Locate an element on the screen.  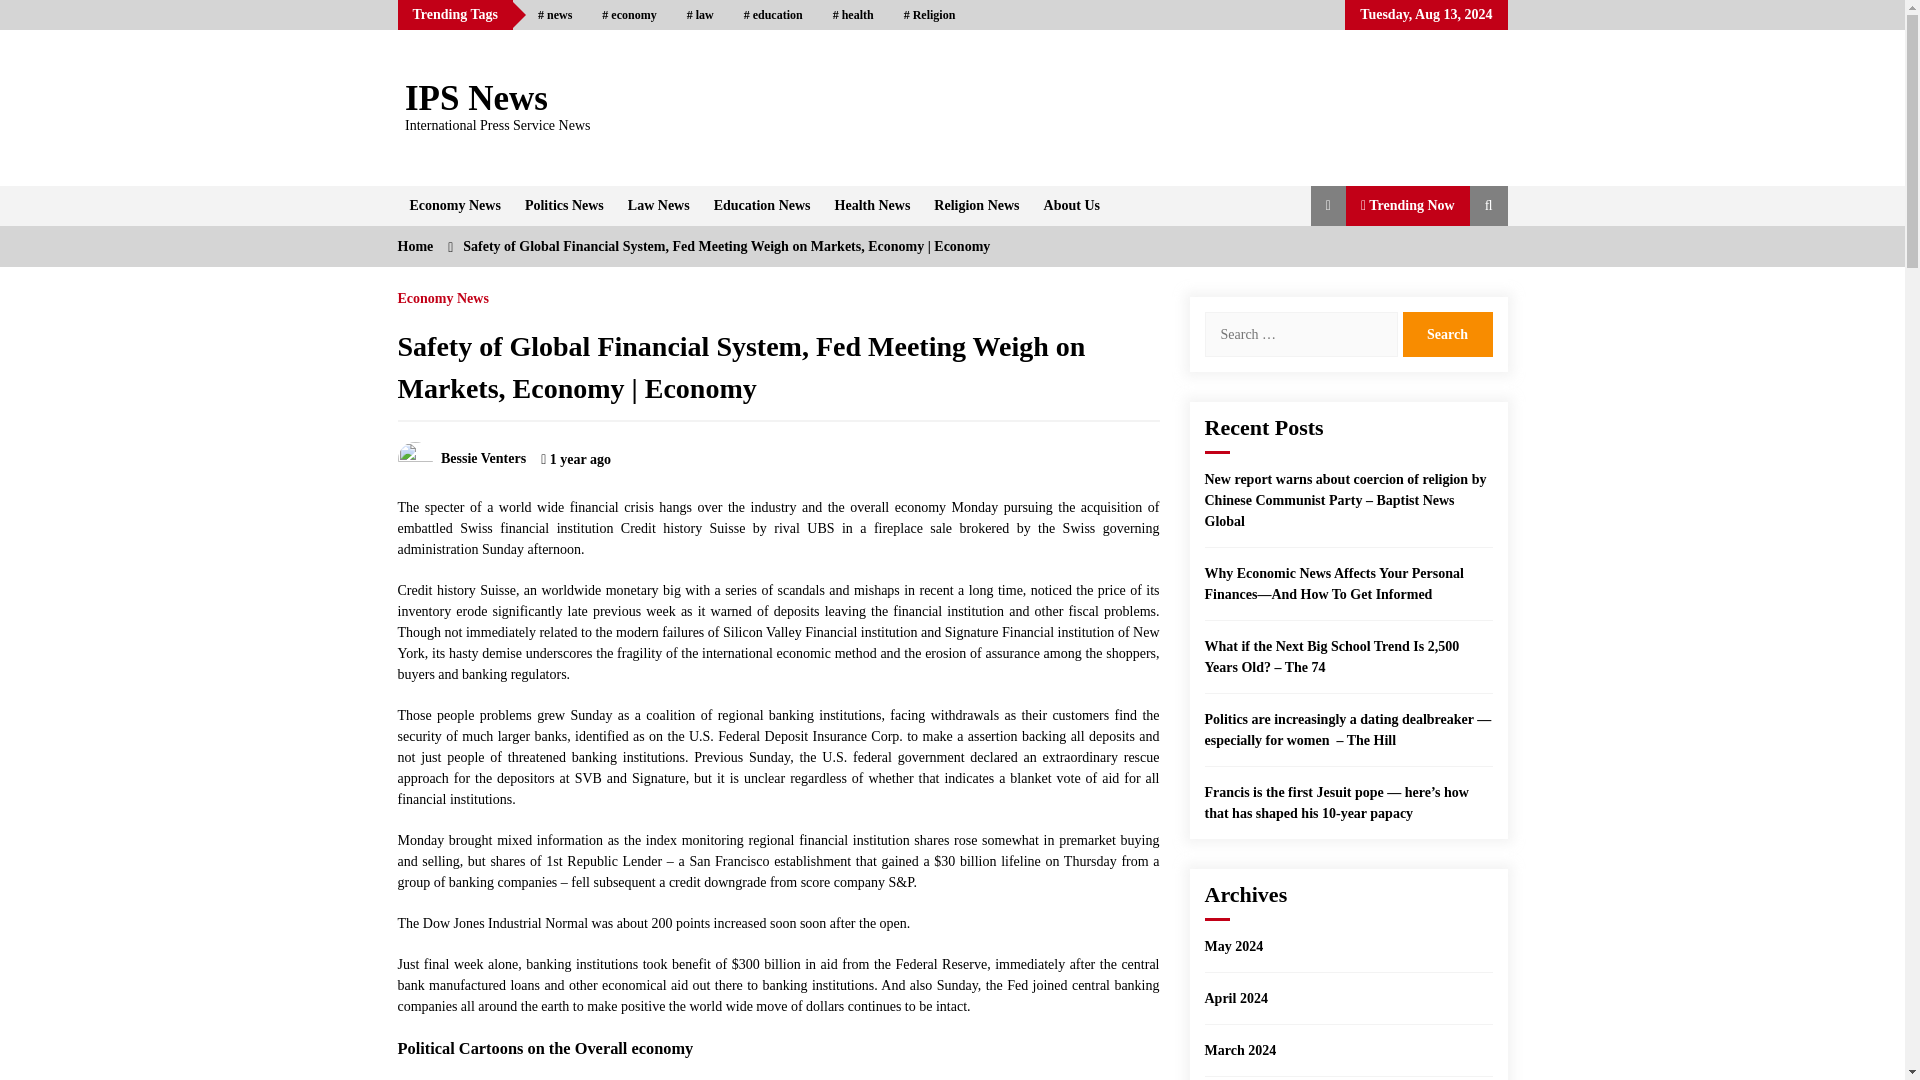
Search is located at coordinates (1446, 334).